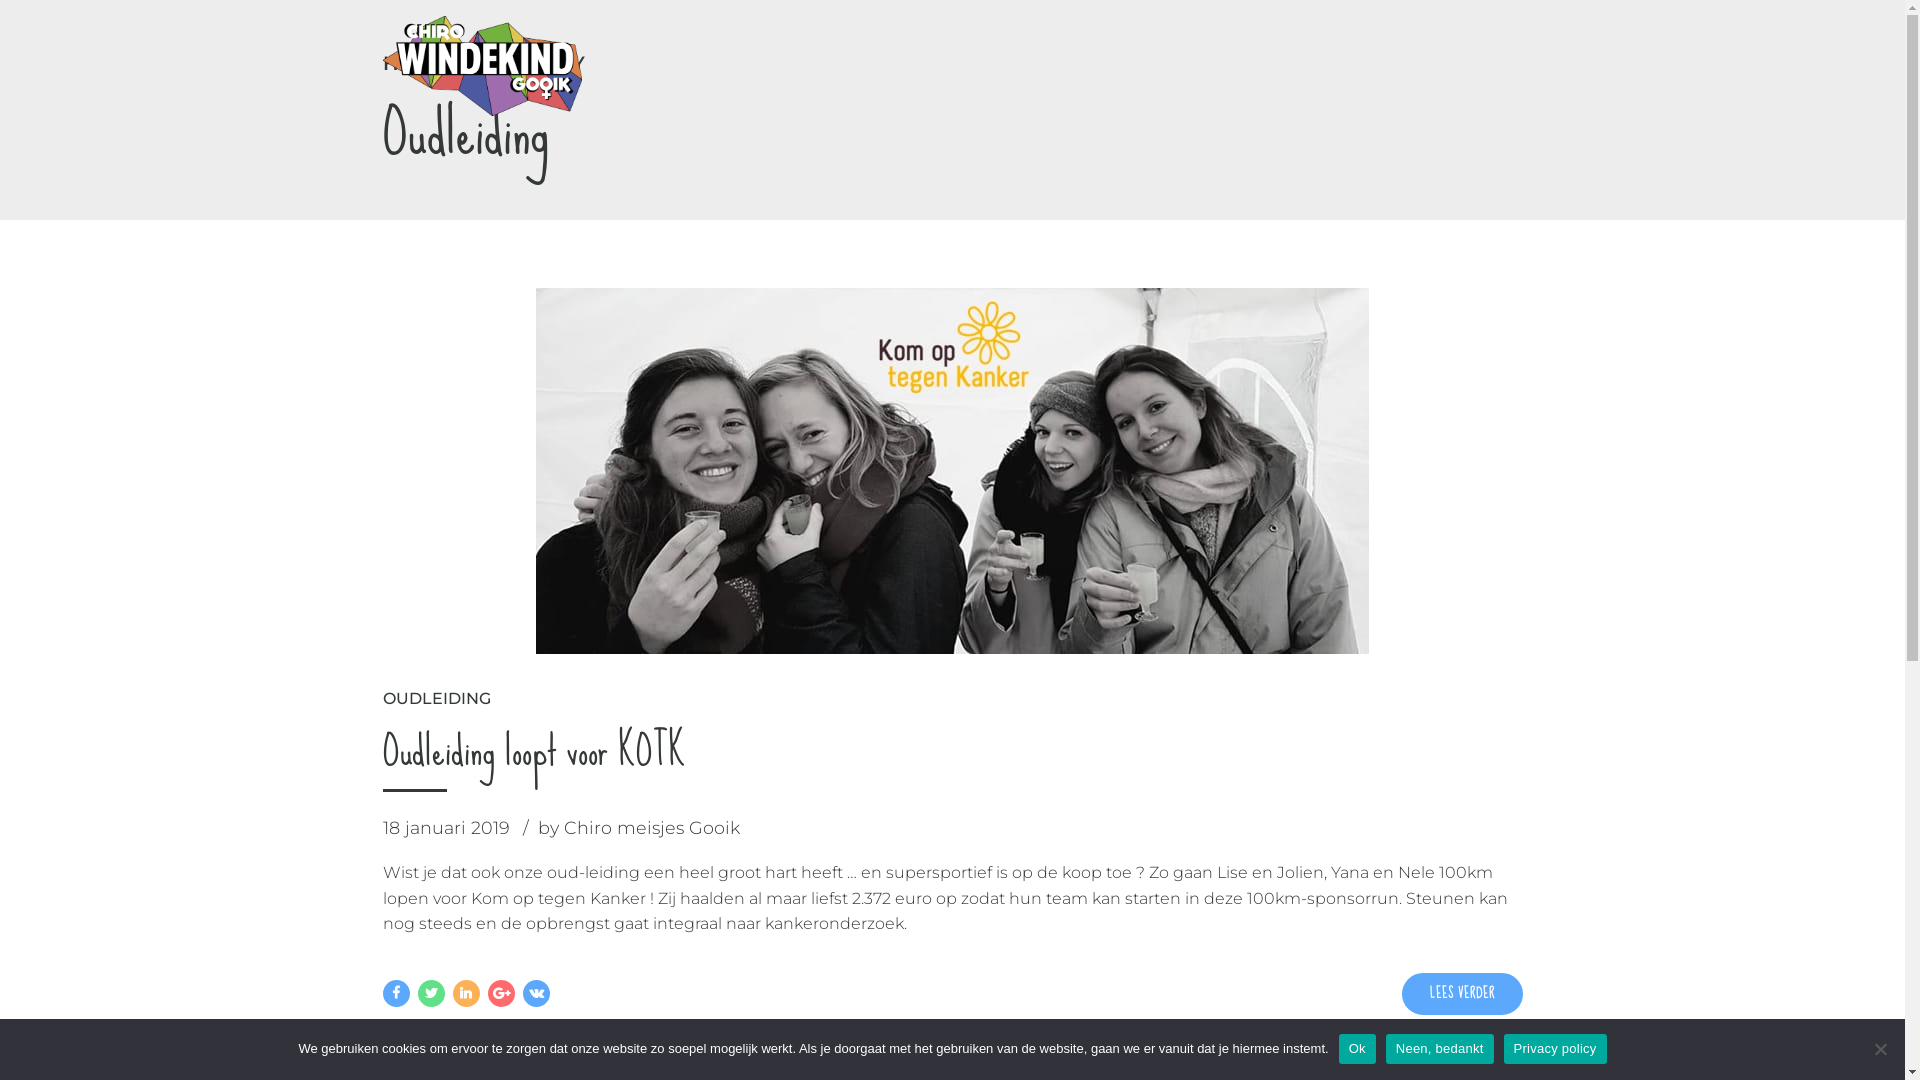 The image size is (1920, 1080). What do you see at coordinates (1462, 994) in the screenshot?
I see `LEES VERDER` at bounding box center [1462, 994].